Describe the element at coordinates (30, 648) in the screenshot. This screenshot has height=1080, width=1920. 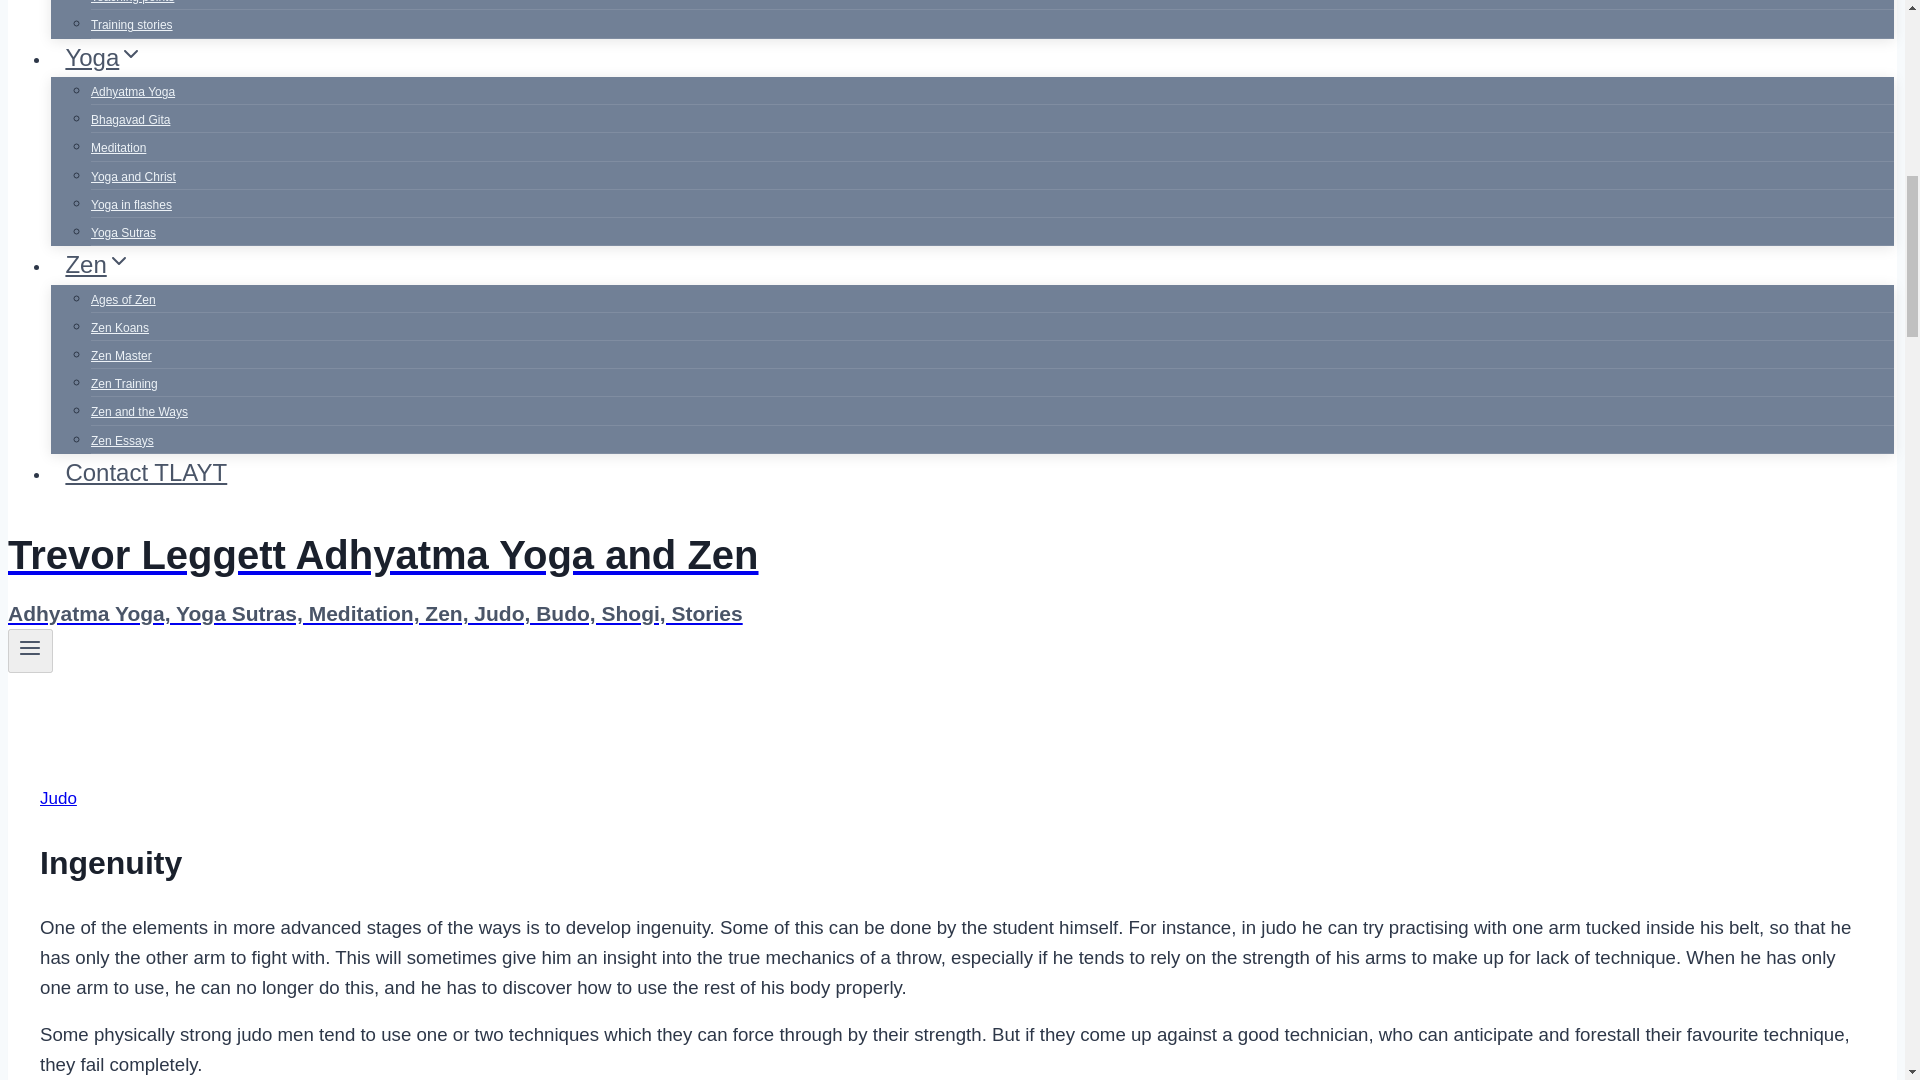
I see `Toggle Menu` at that location.